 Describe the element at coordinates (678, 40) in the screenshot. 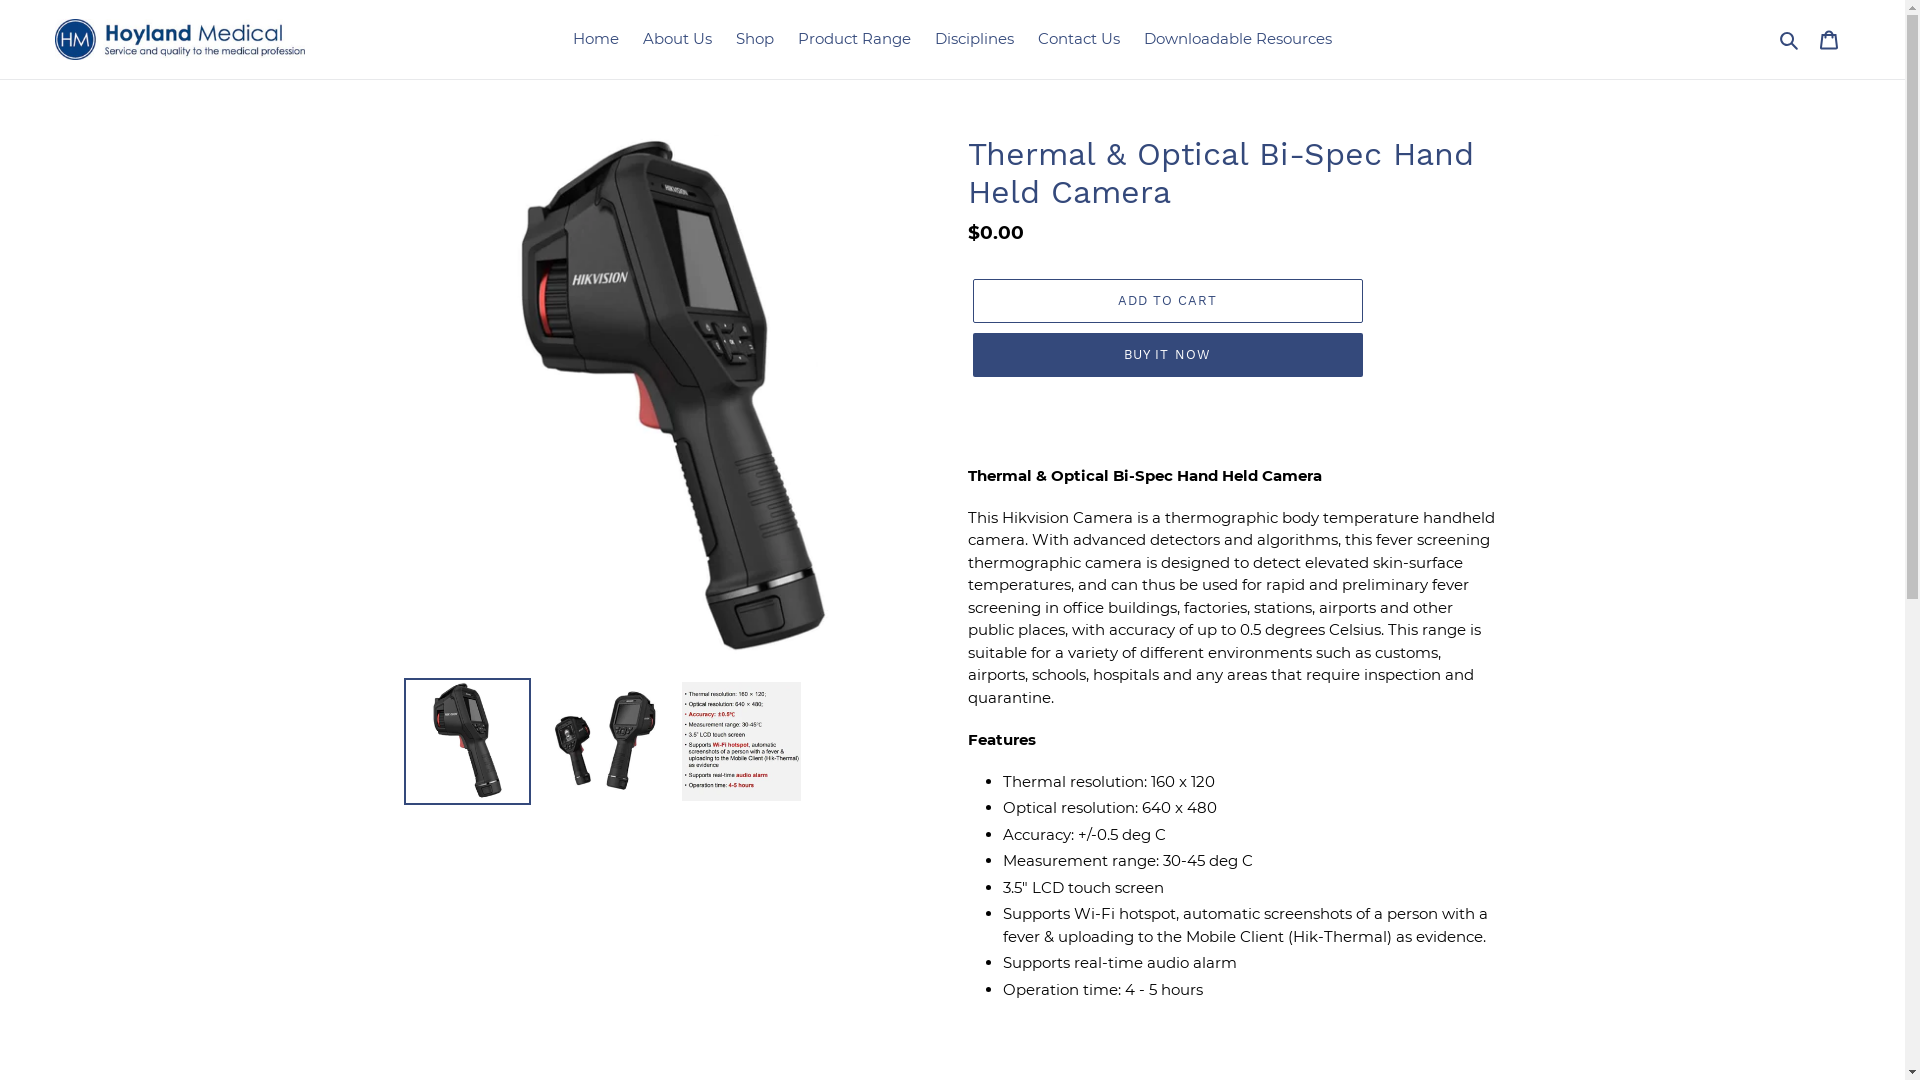

I see `About Us` at that location.